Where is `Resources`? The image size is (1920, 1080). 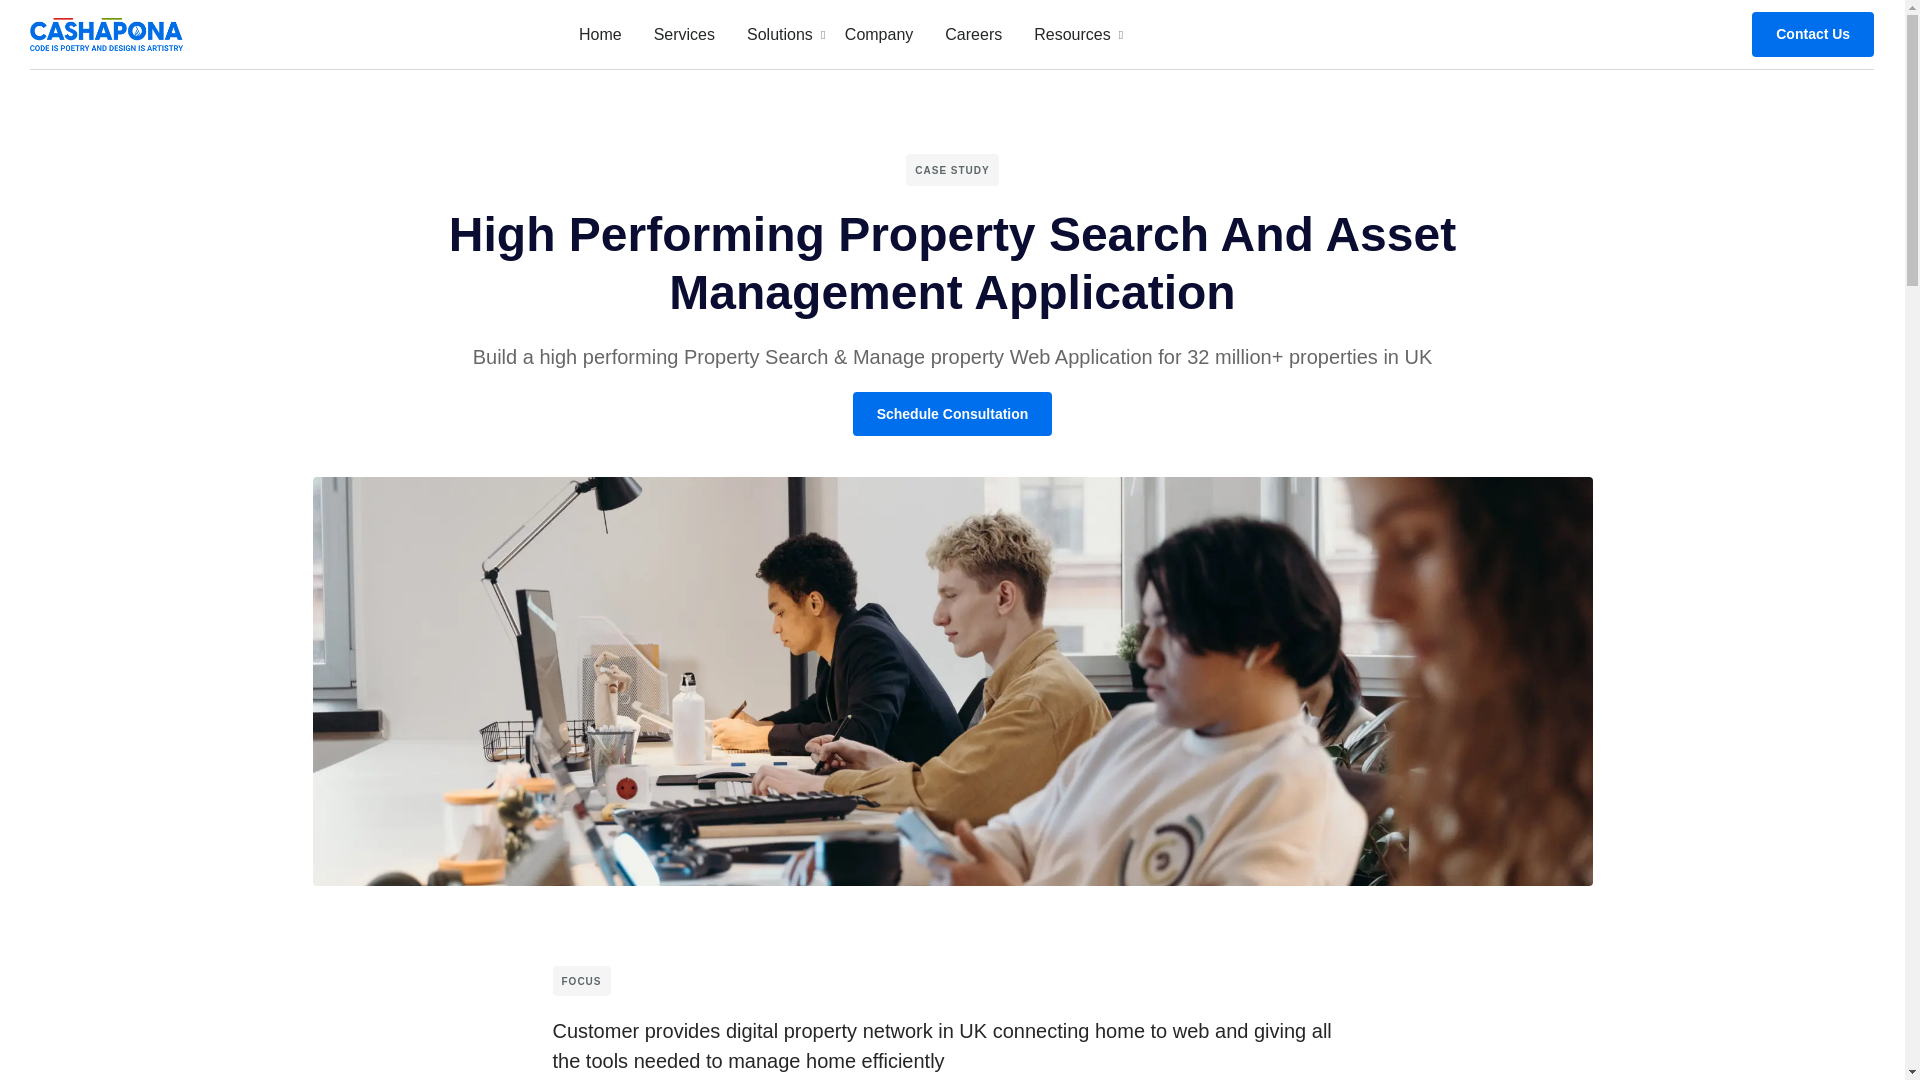
Resources is located at coordinates (1072, 34).